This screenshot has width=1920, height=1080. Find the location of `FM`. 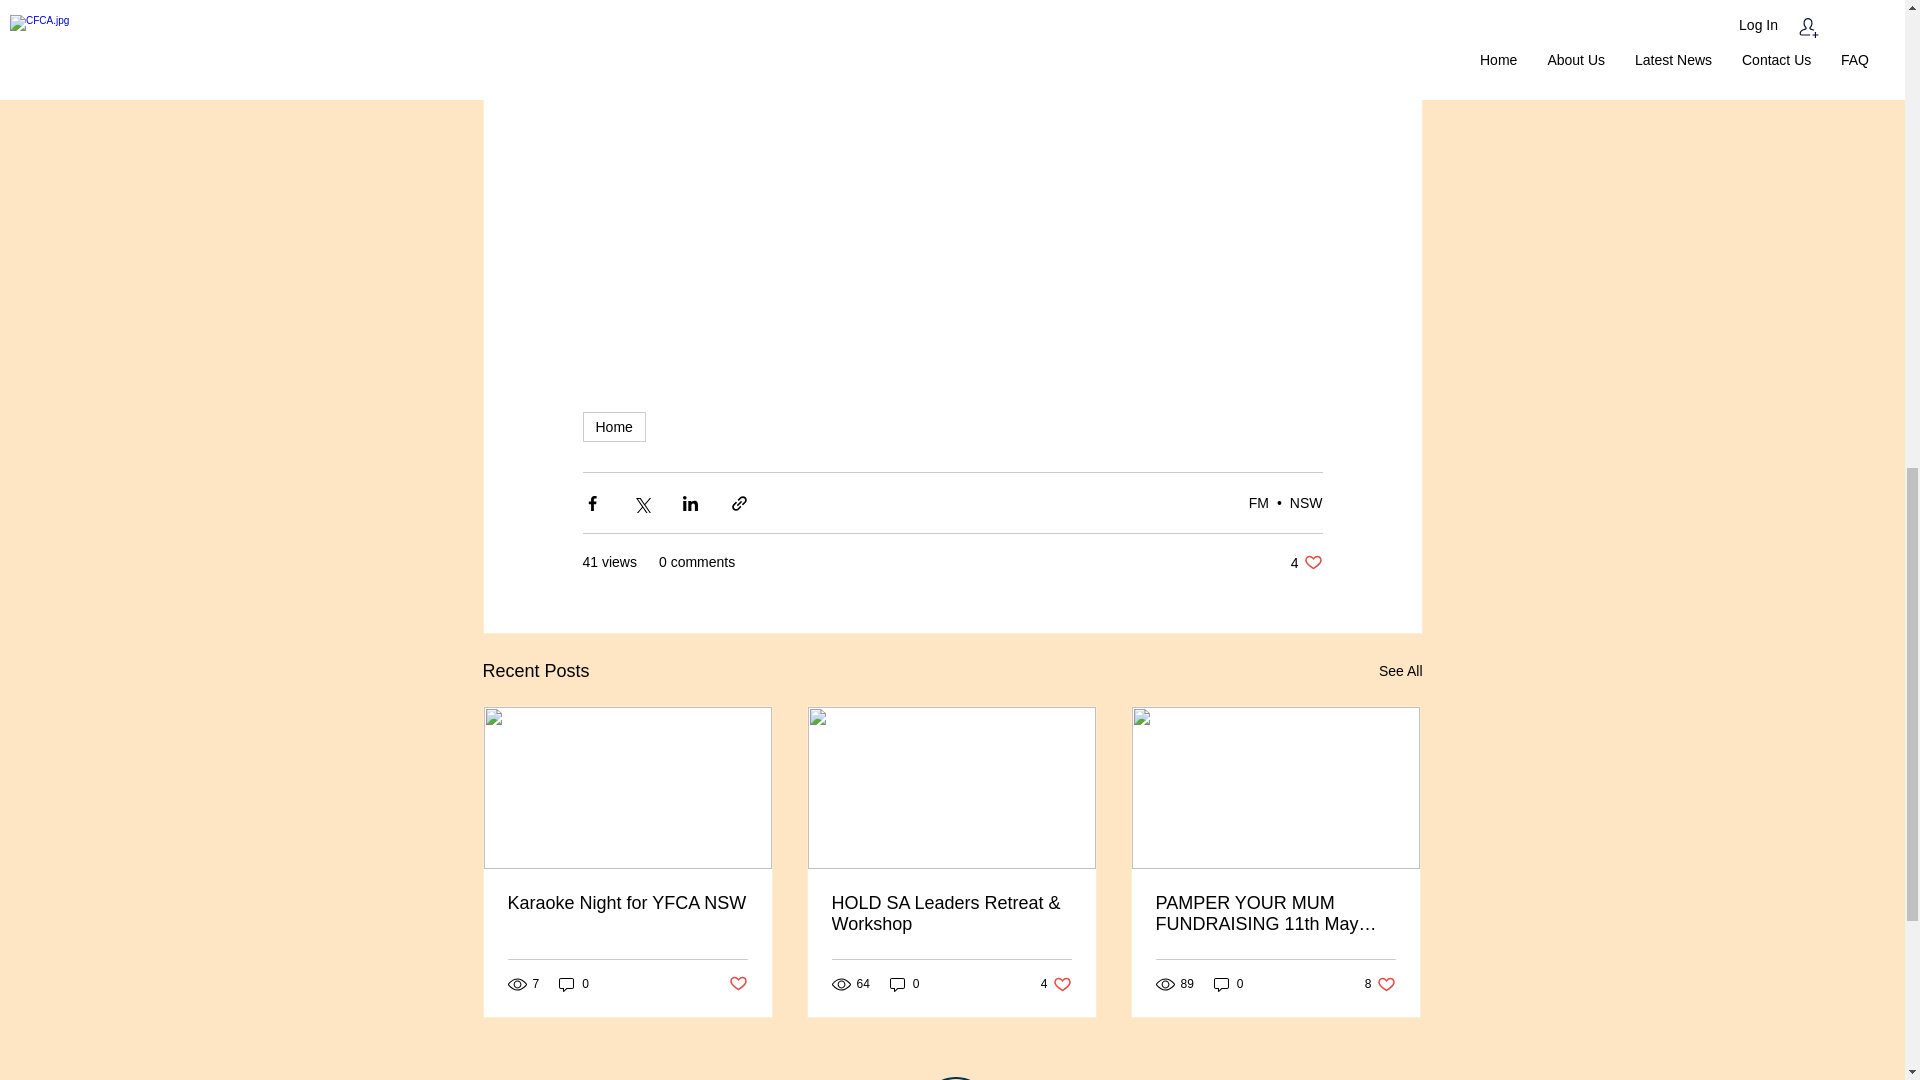

FM is located at coordinates (613, 426).